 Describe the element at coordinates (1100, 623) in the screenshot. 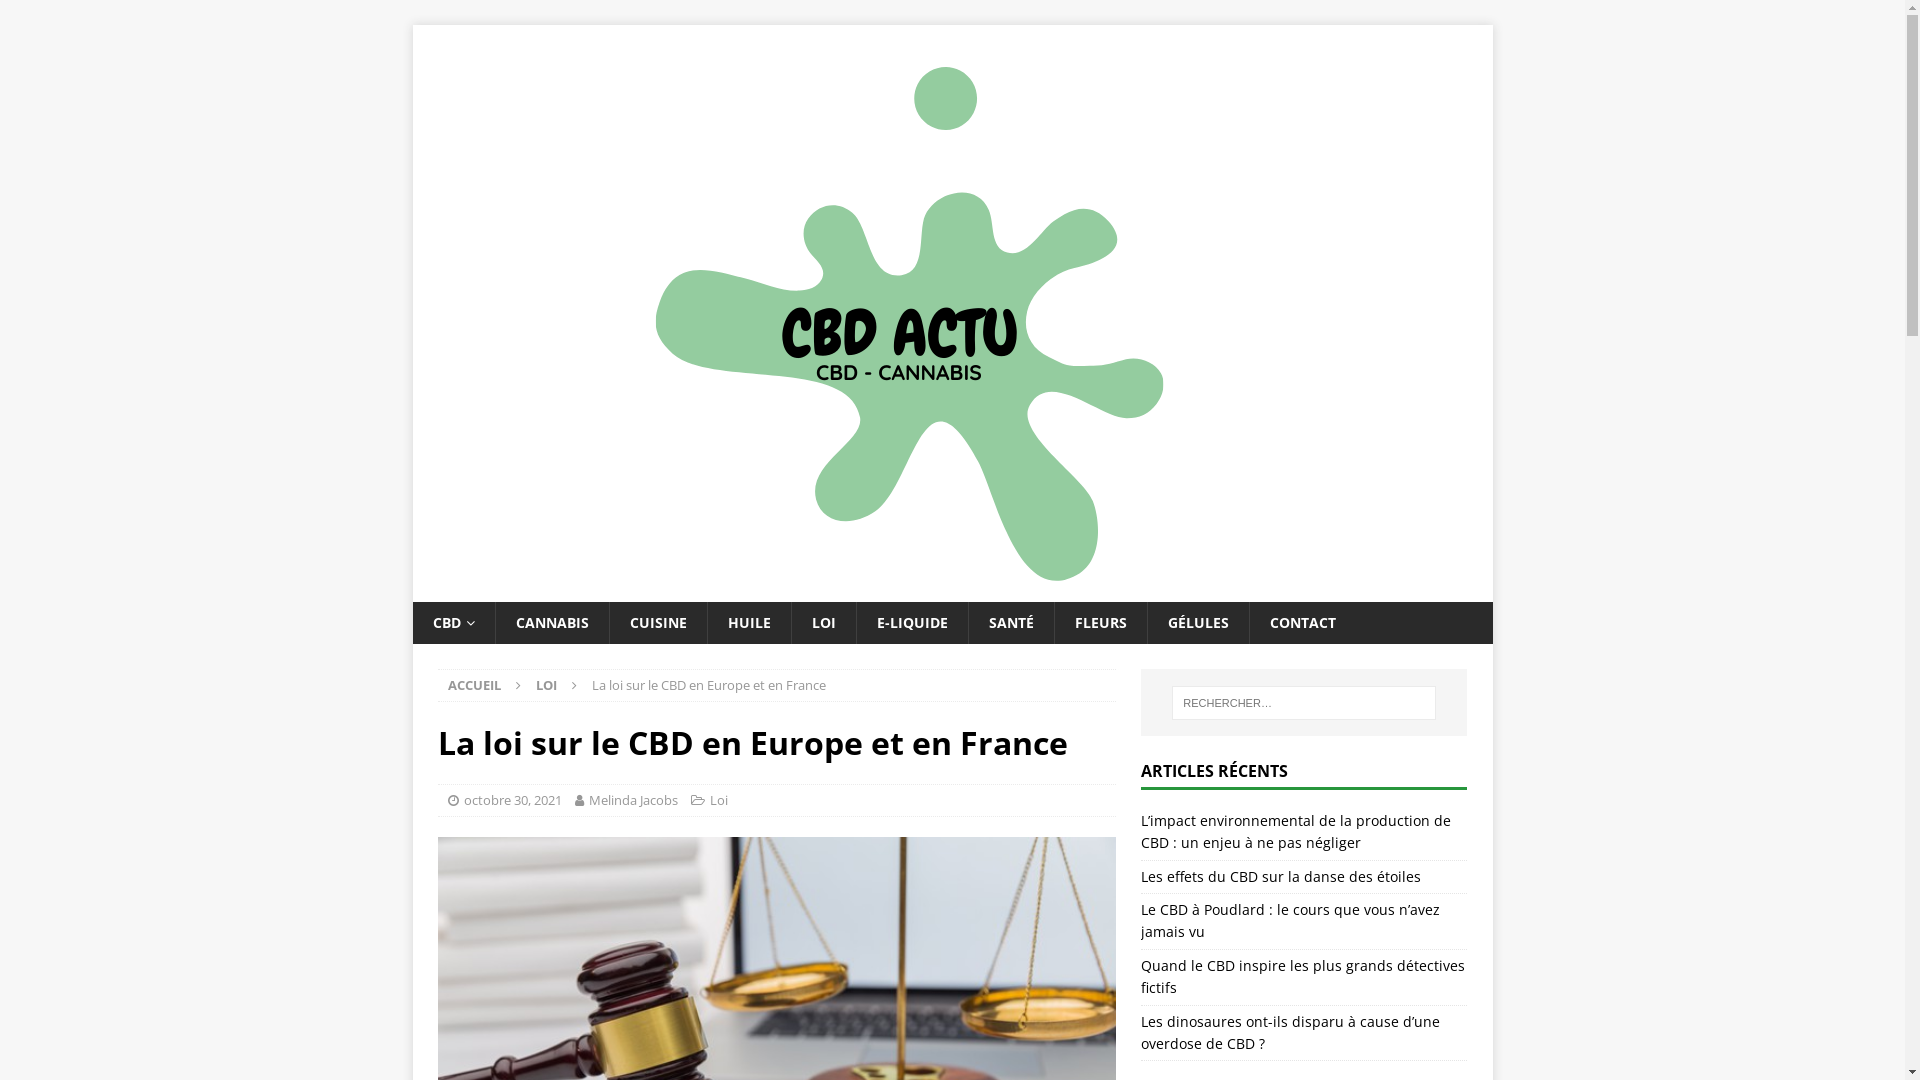

I see `FLEURS` at that location.